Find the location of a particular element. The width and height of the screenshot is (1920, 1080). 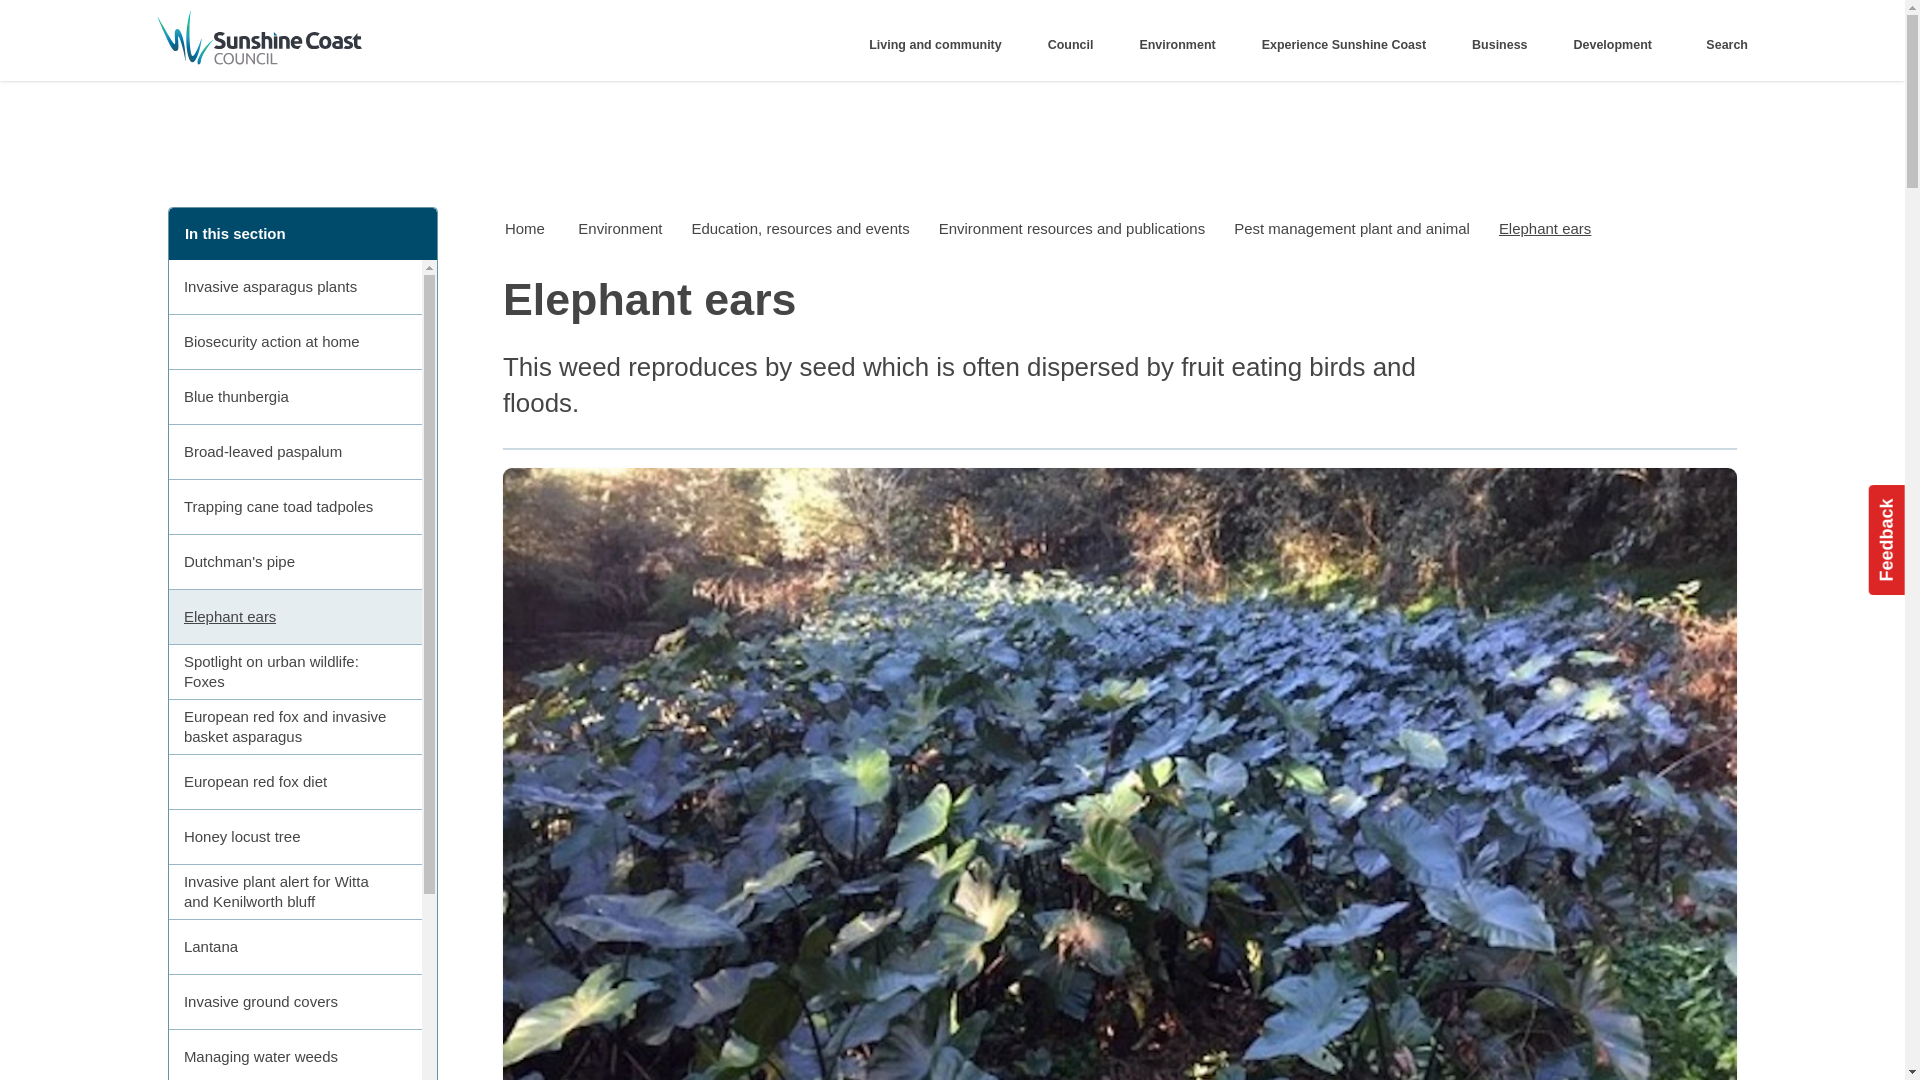

Council is located at coordinates (1076, 45).